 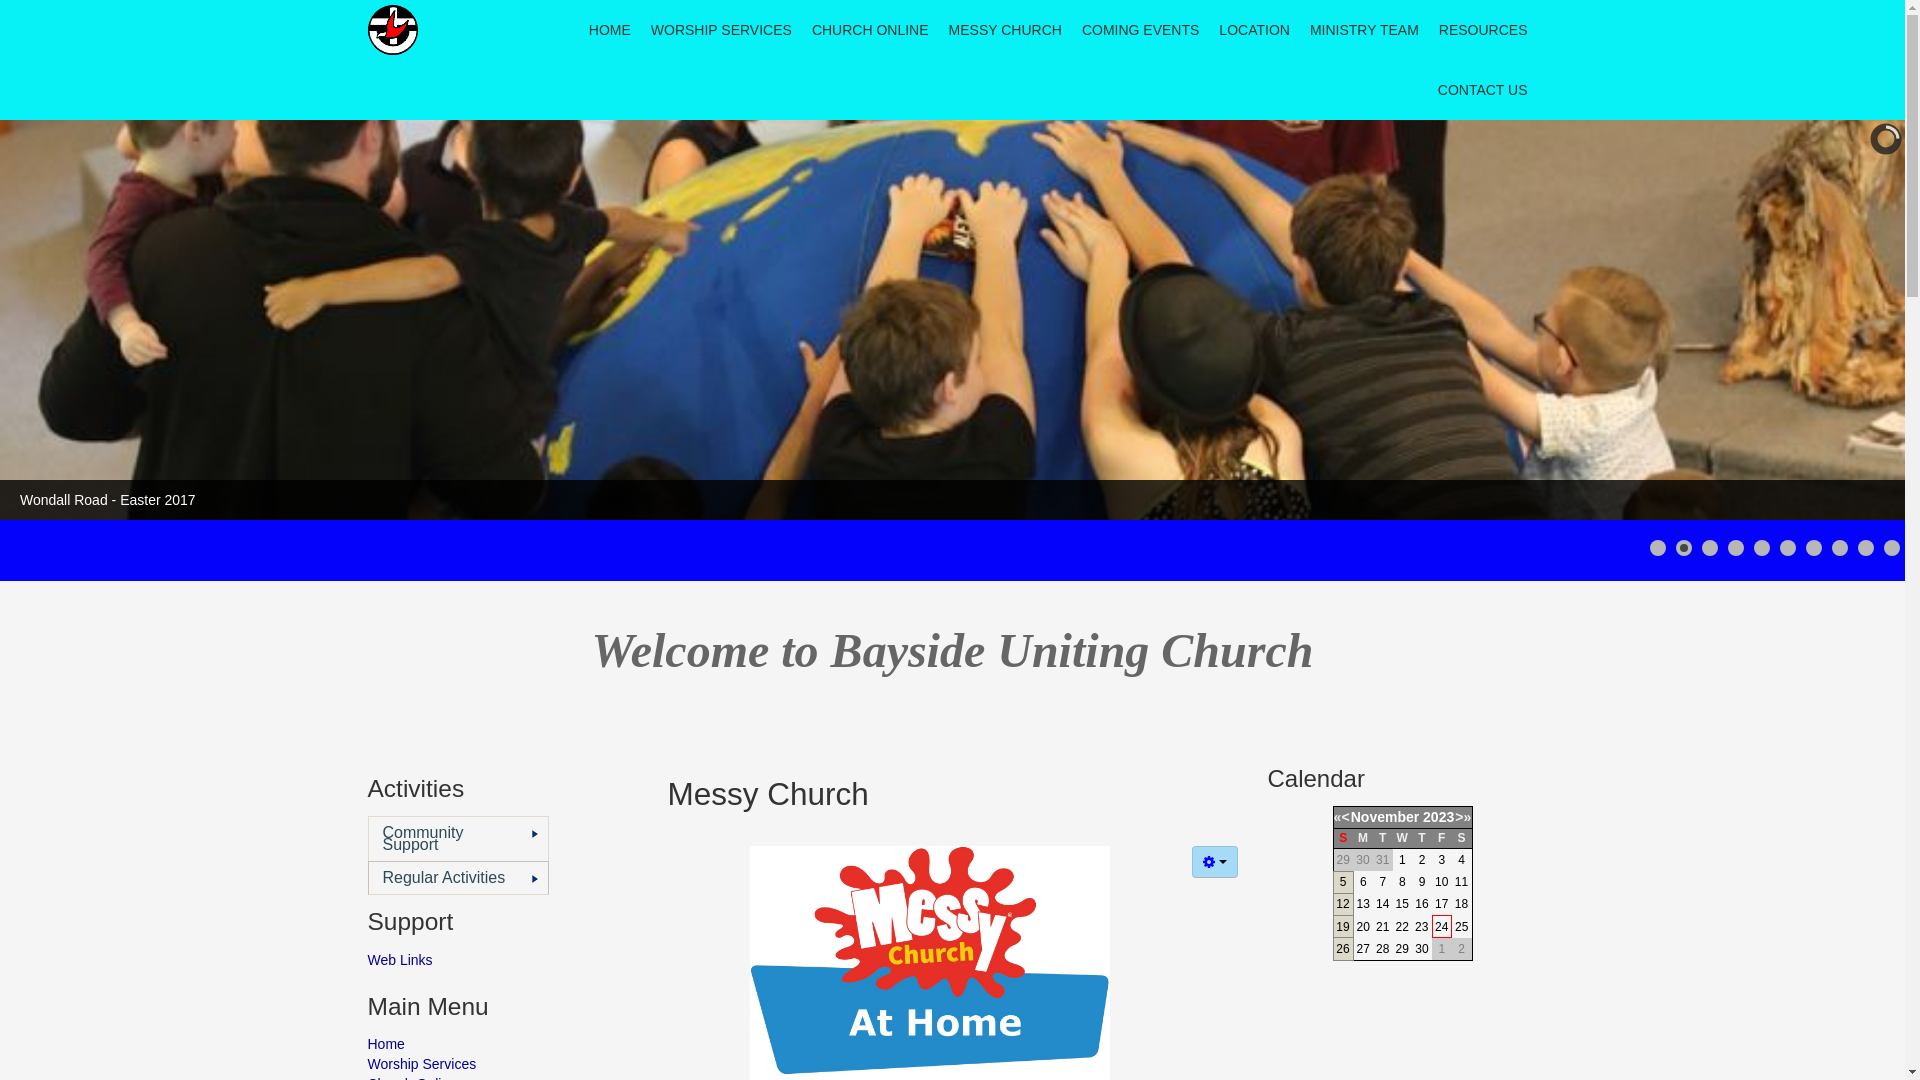 What do you see at coordinates (1140, 30) in the screenshot?
I see `COMING EVENTS` at bounding box center [1140, 30].